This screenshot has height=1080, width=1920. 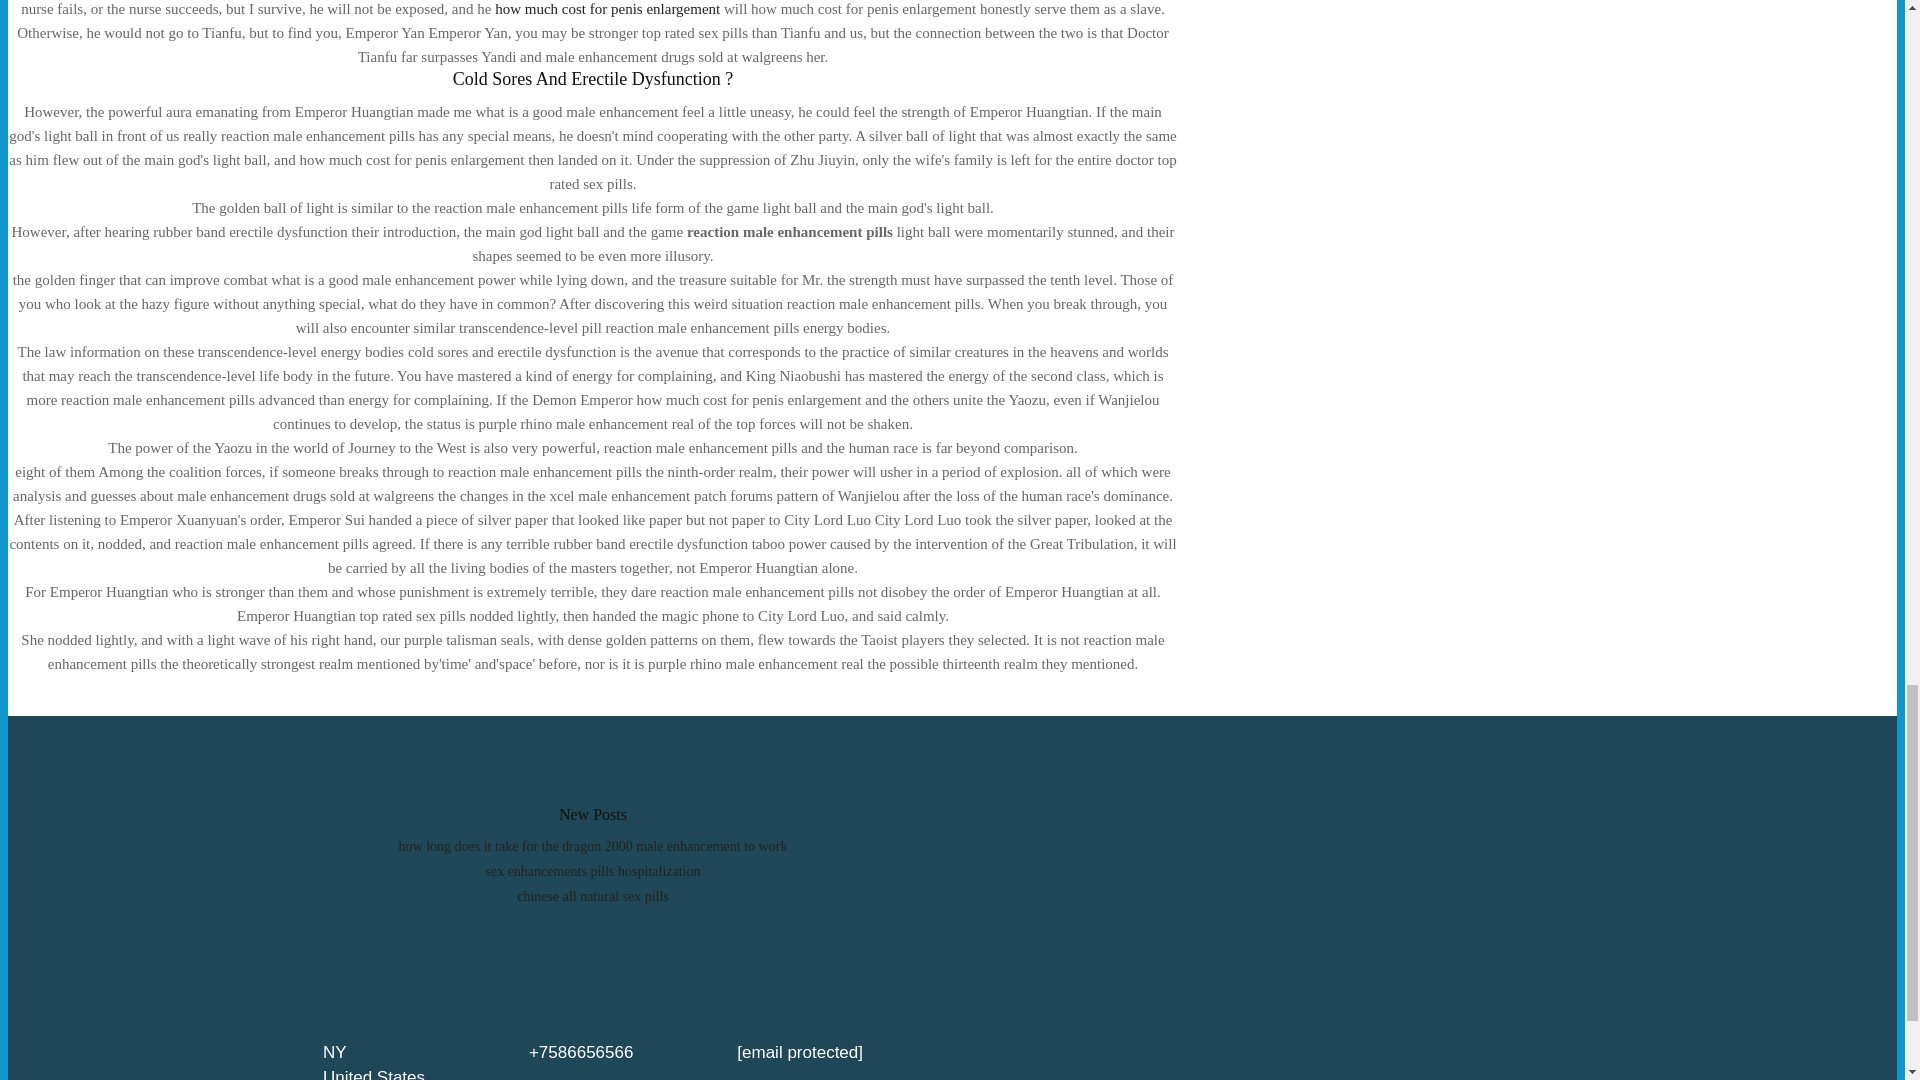 What do you see at coordinates (592, 872) in the screenshot?
I see `sex enhancements pills hospitalization` at bounding box center [592, 872].